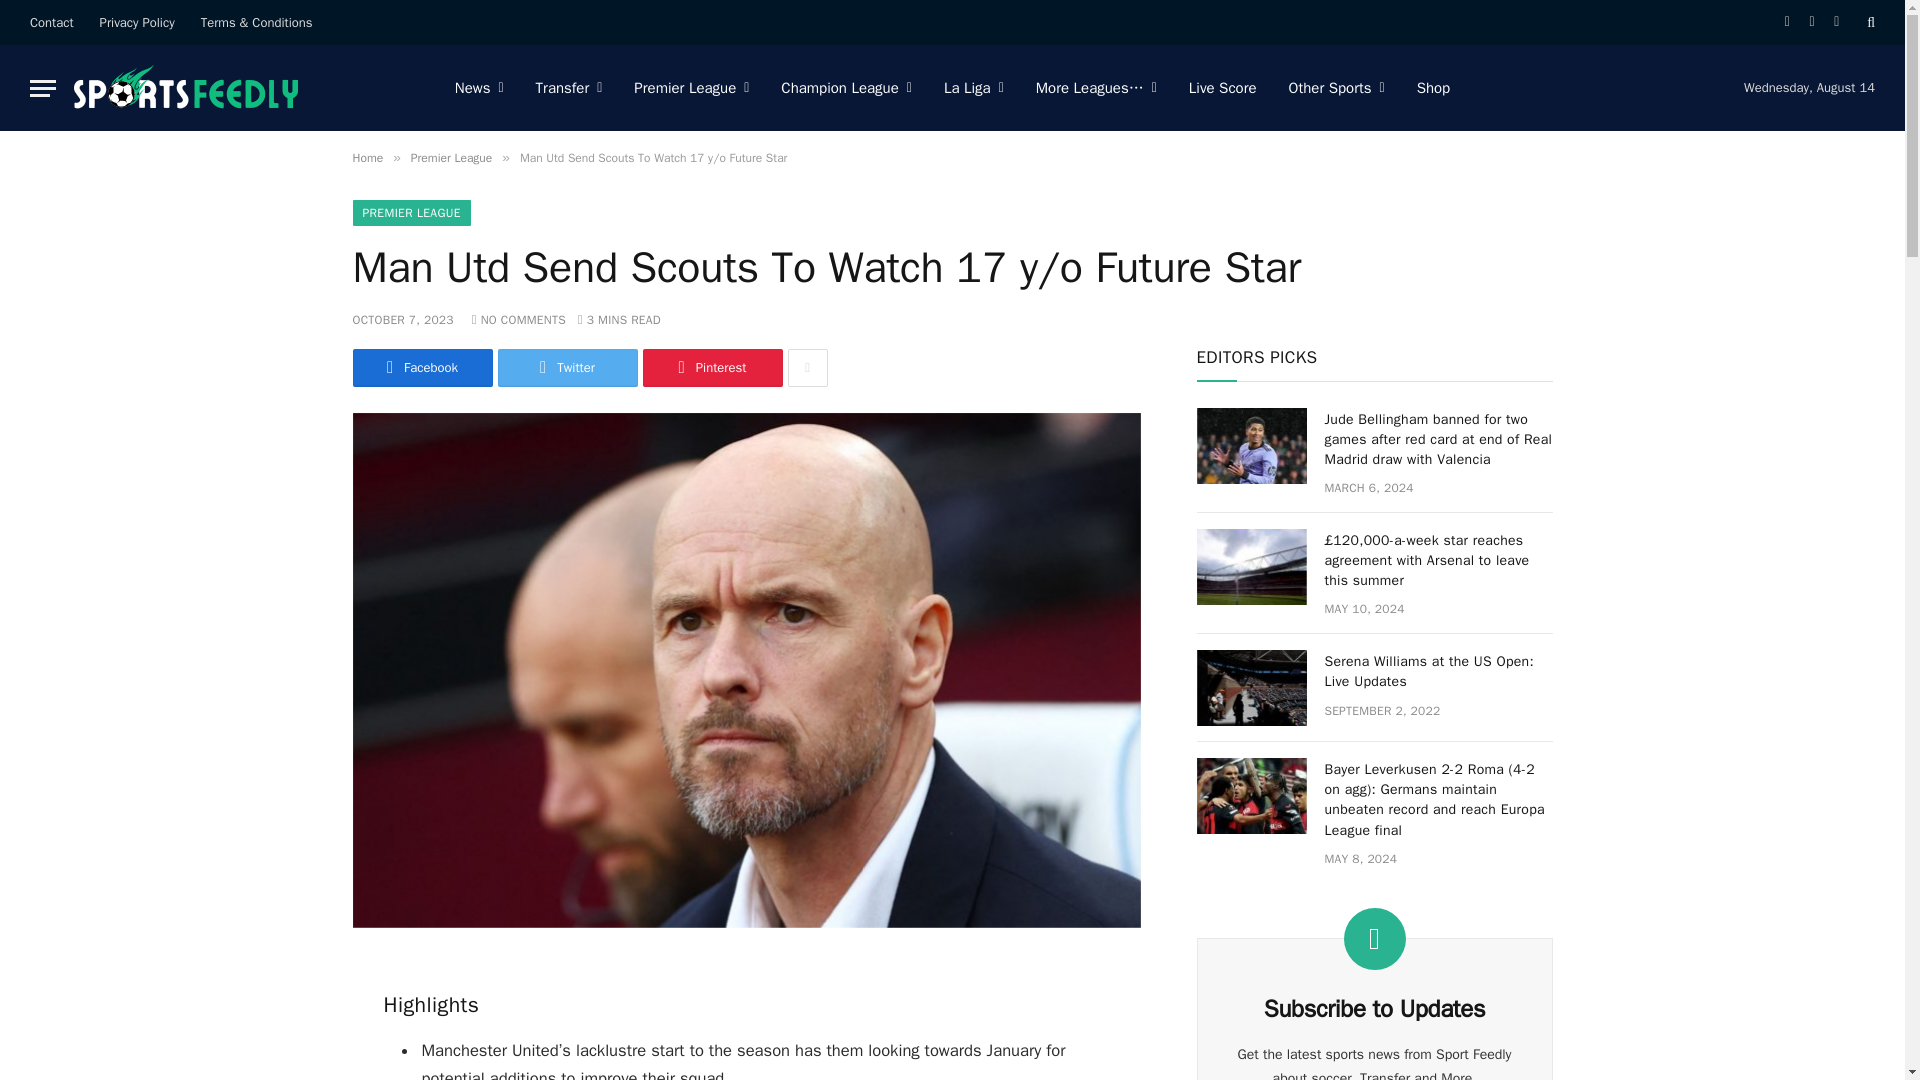 The height and width of the screenshot is (1080, 1920). I want to click on Privacy Policy, so click(137, 22).